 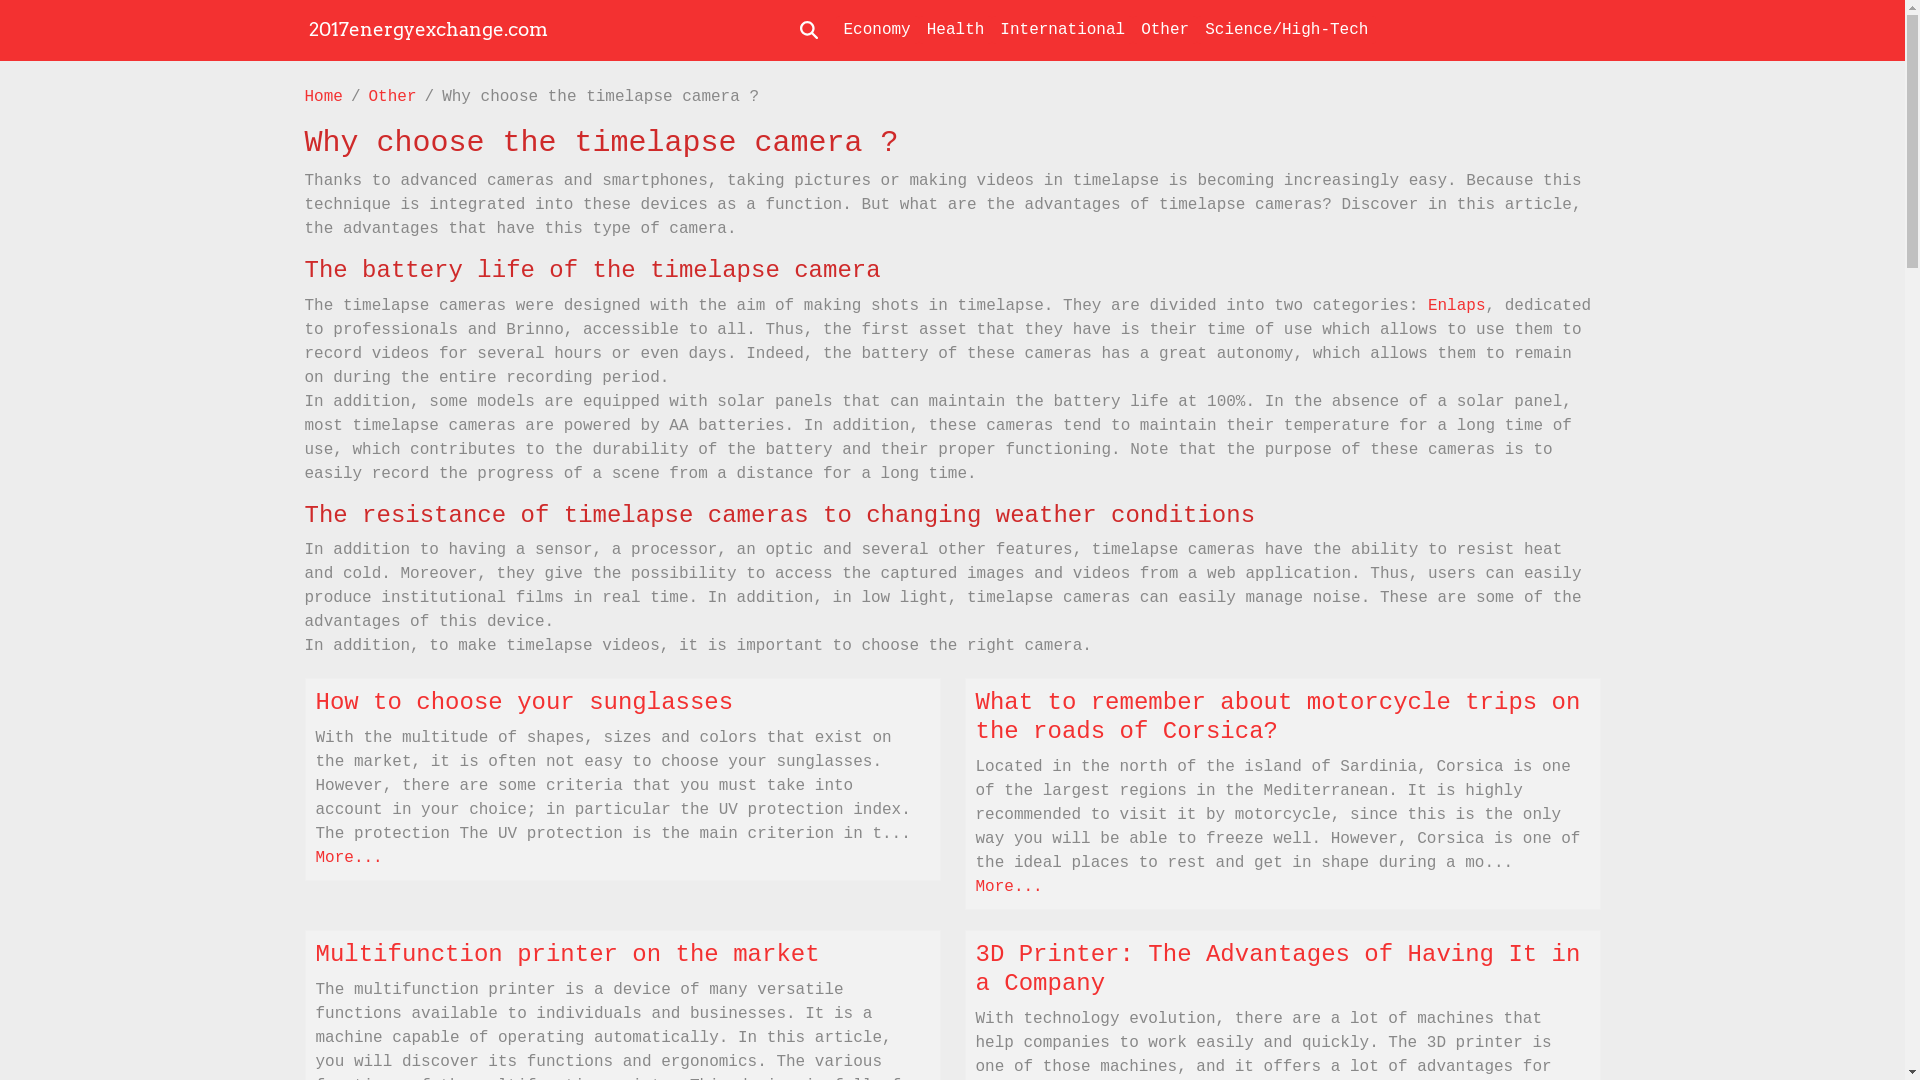 What do you see at coordinates (1010, 887) in the screenshot?
I see `More...` at bounding box center [1010, 887].